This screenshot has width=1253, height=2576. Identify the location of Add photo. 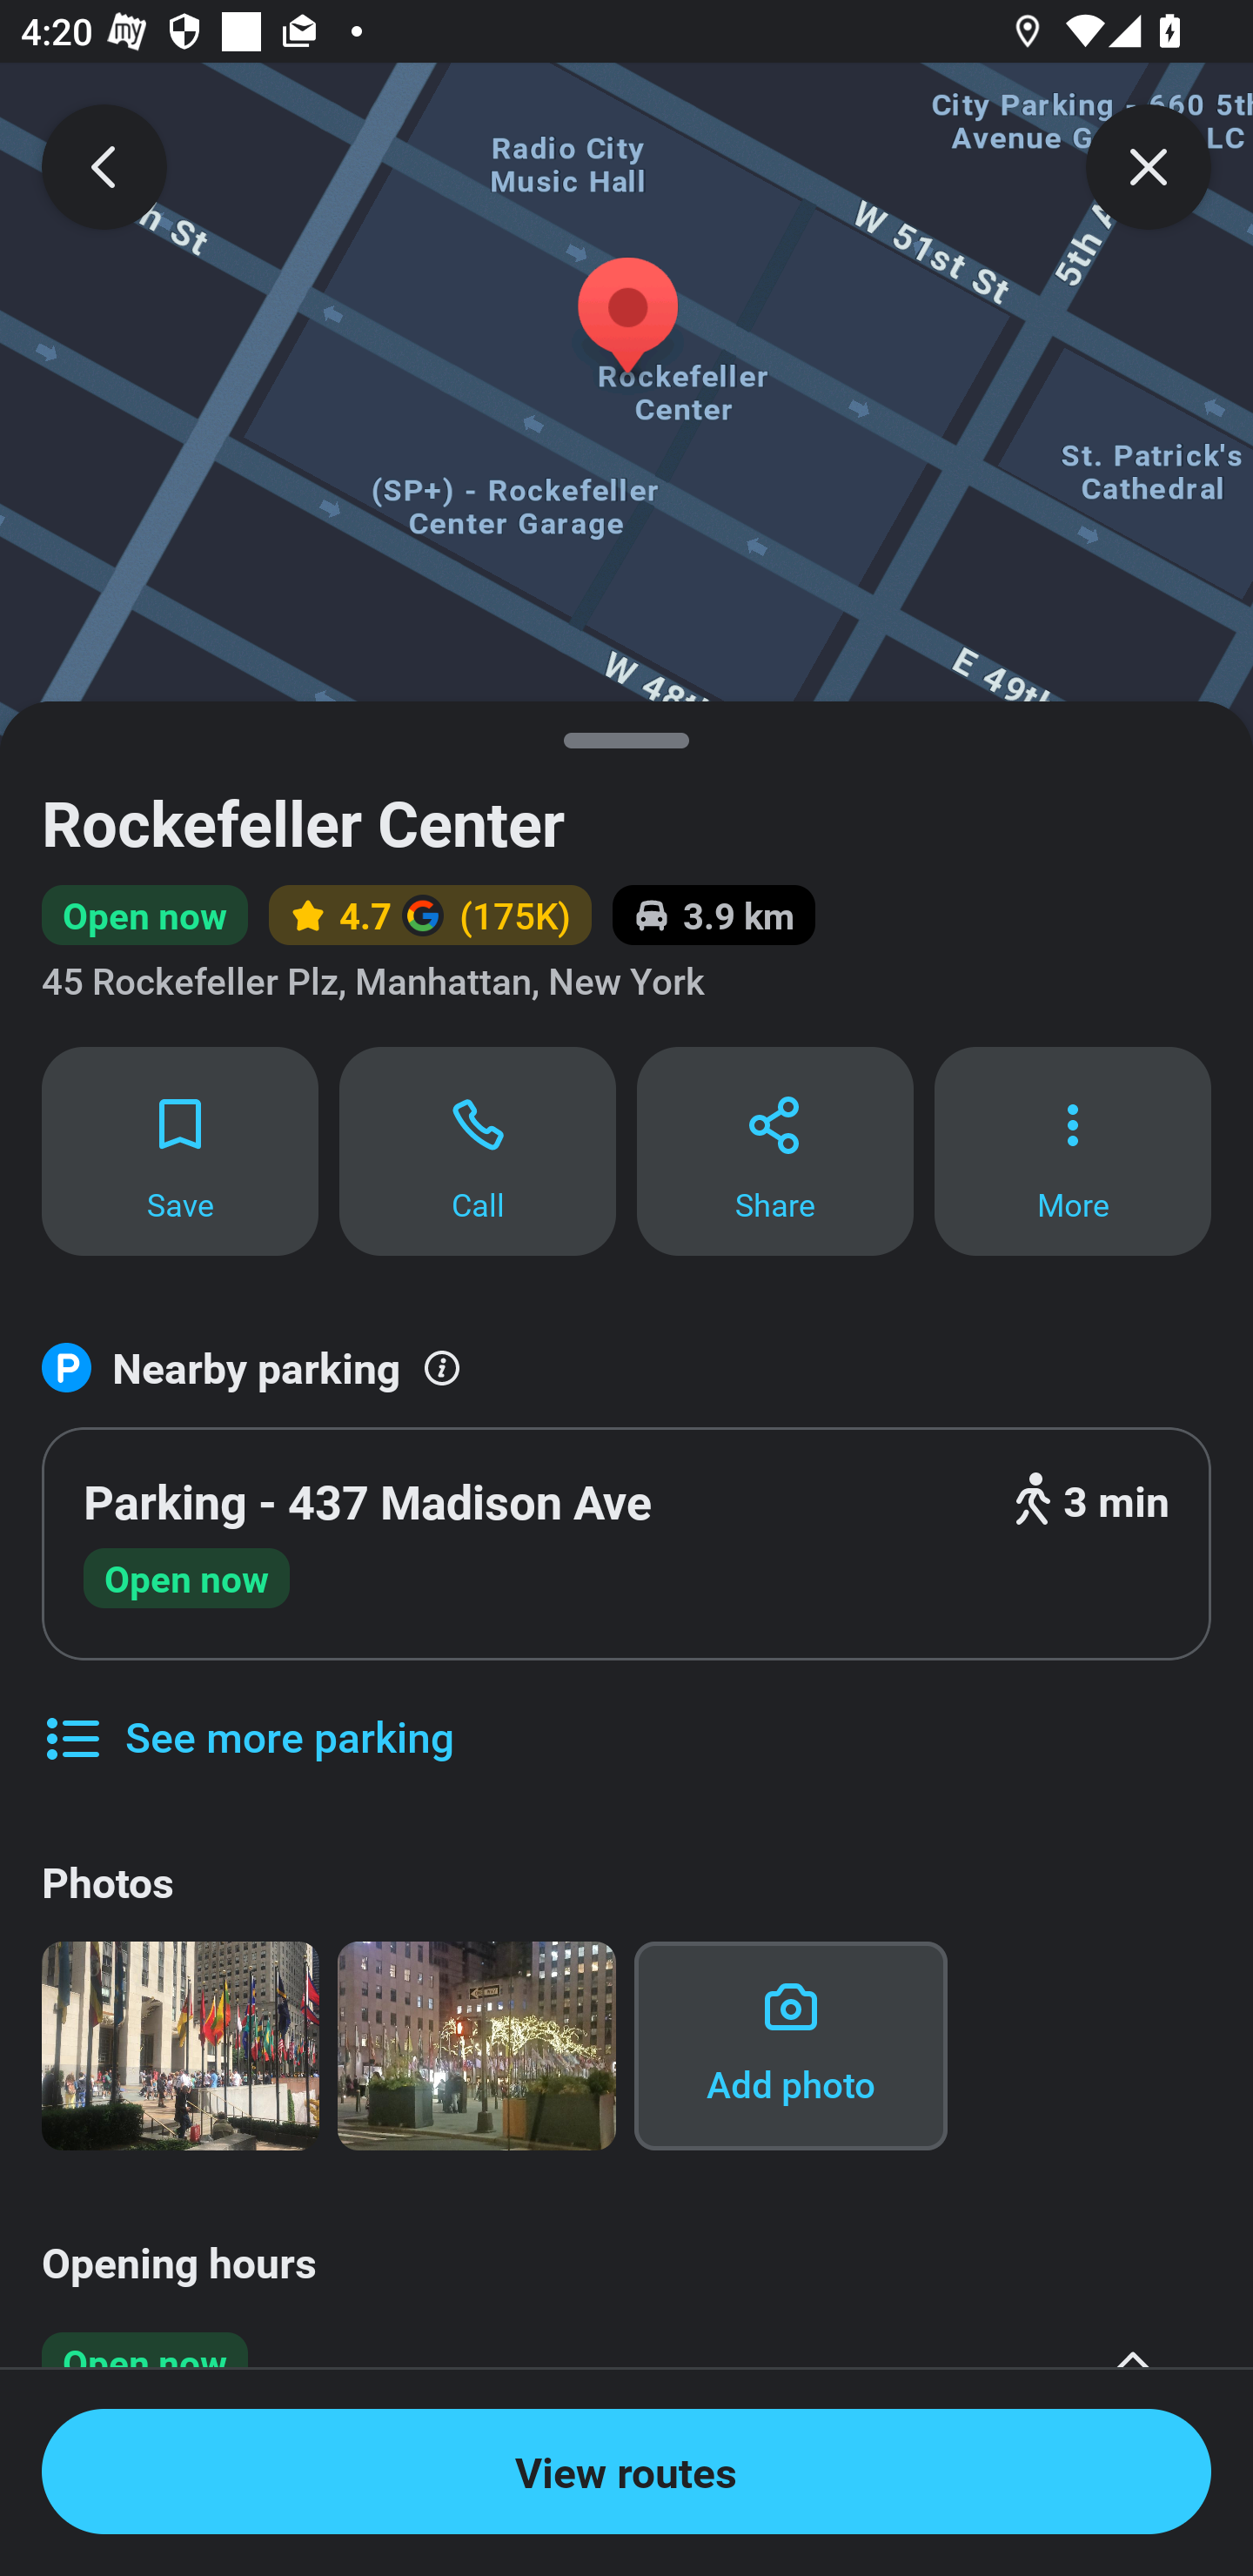
(790, 2046).